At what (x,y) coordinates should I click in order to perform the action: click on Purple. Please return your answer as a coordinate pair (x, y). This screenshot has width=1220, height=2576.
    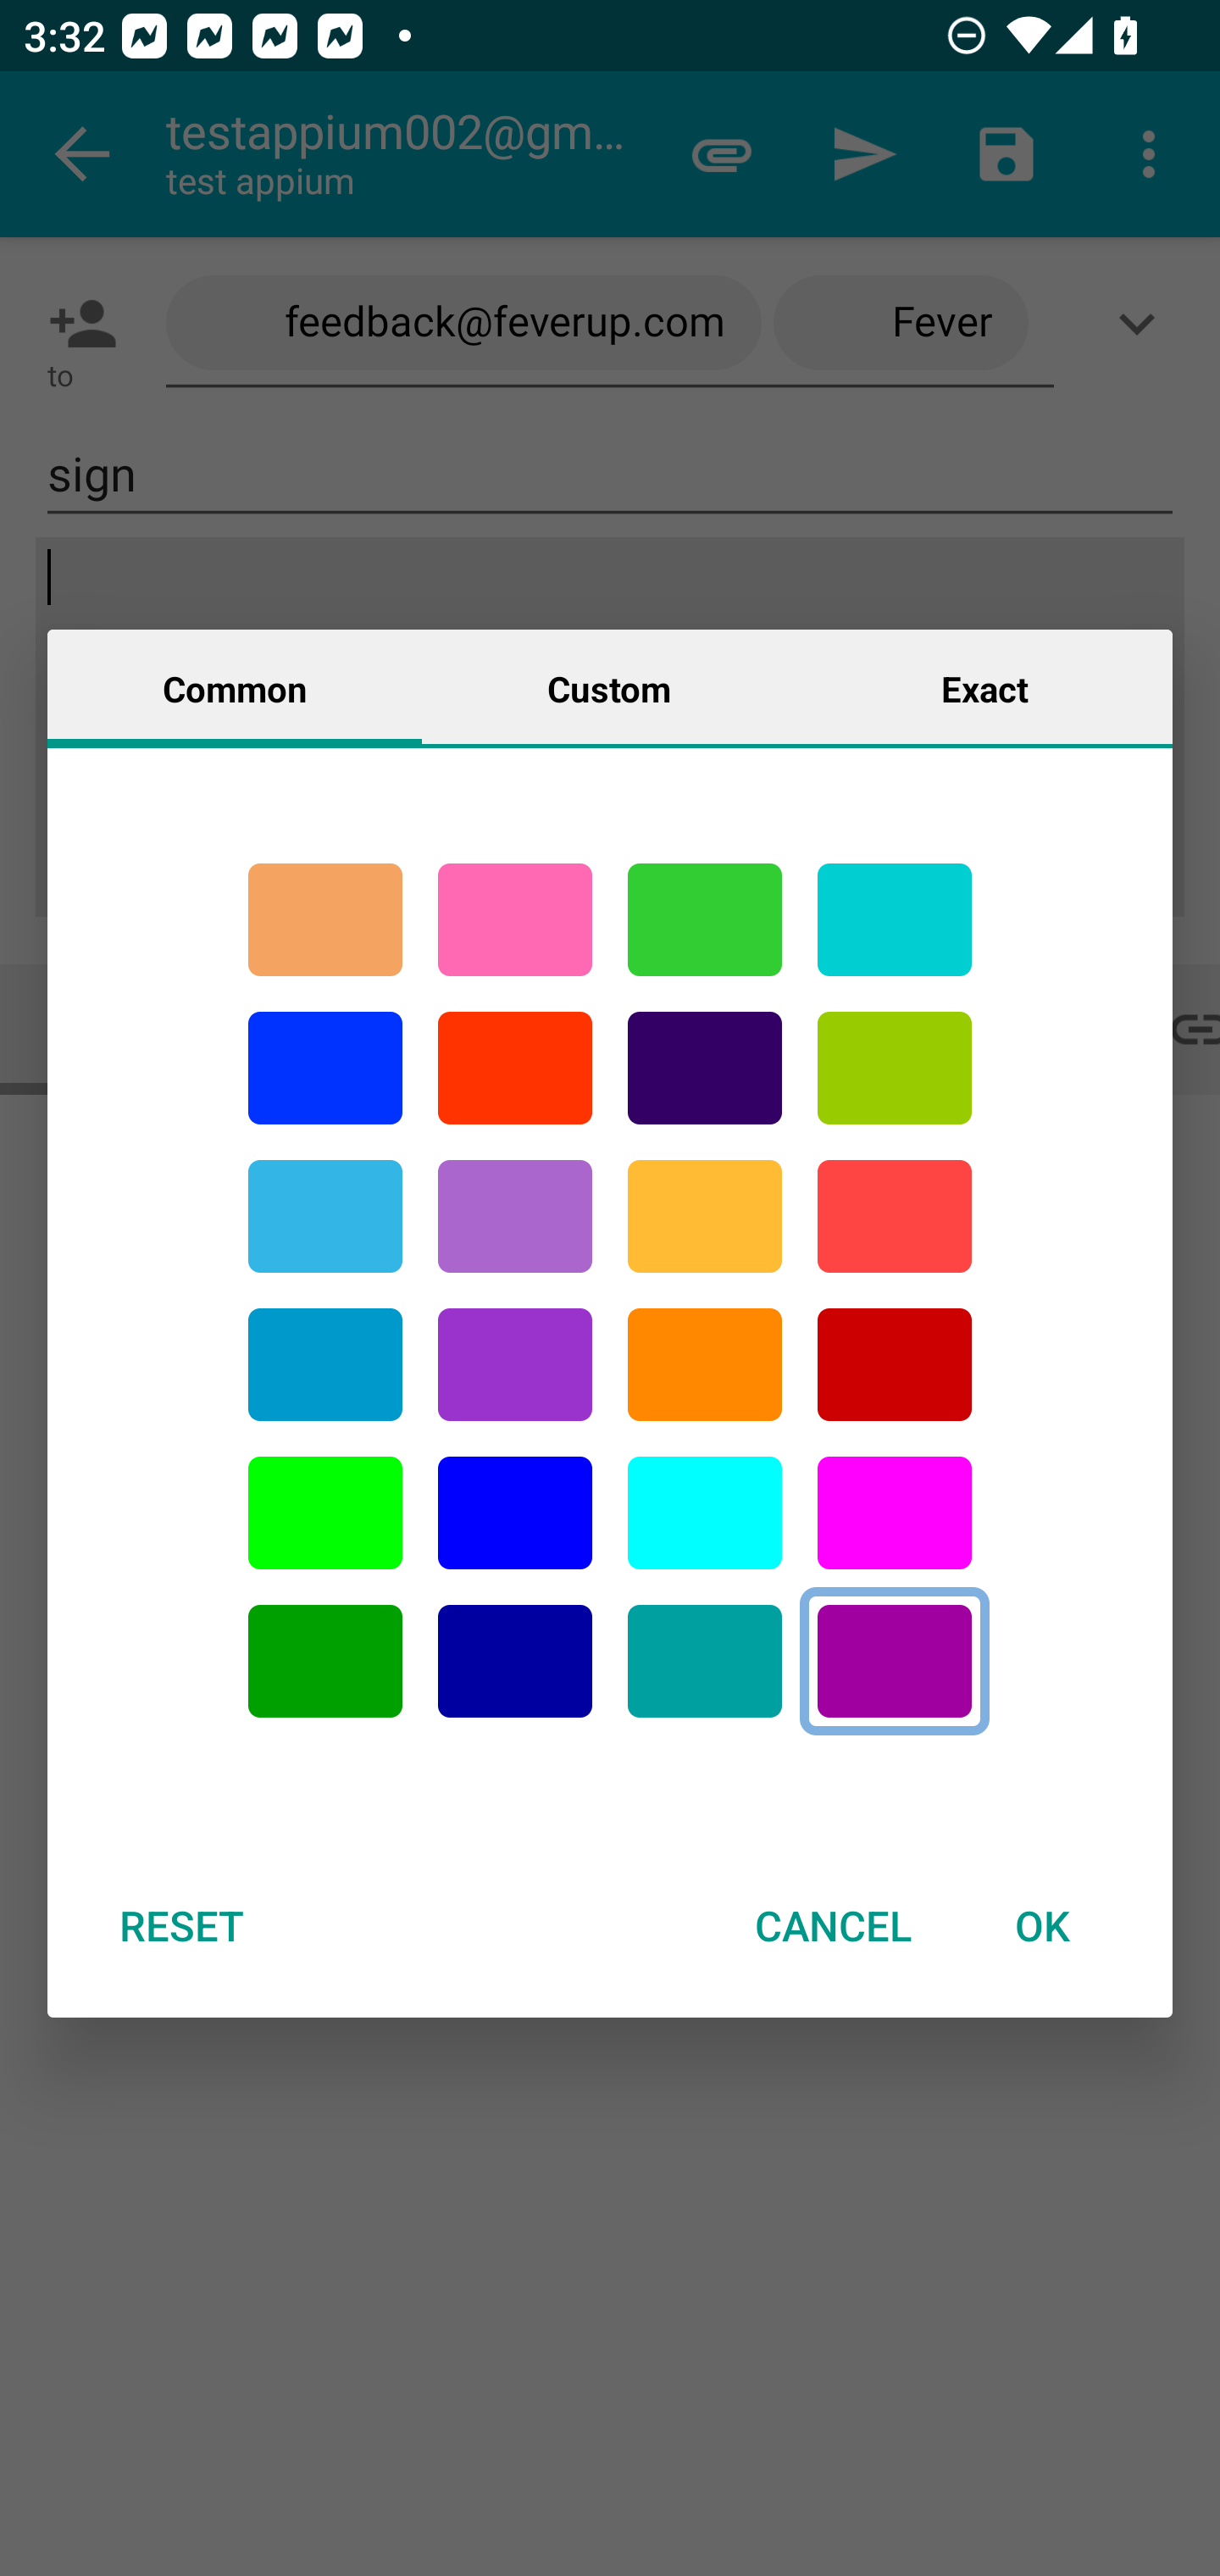
    Looking at the image, I should click on (515, 1215).